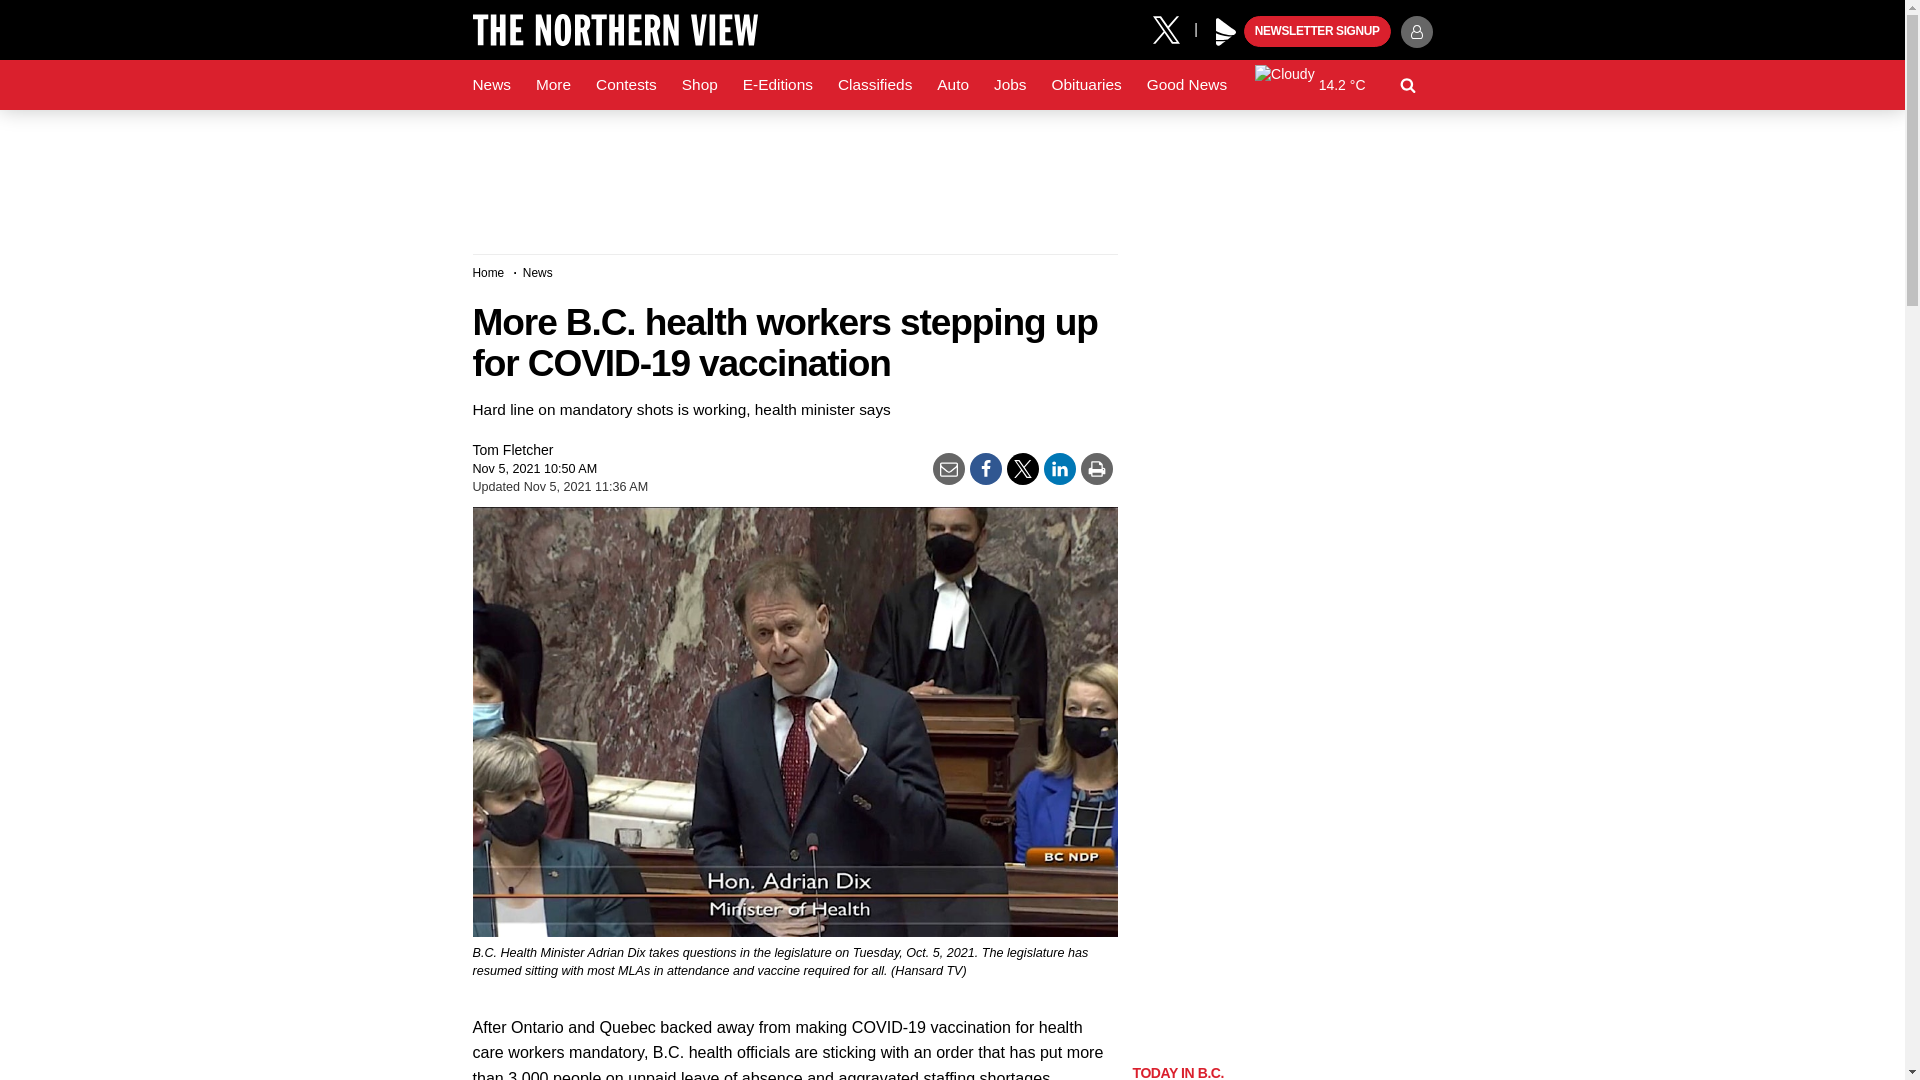  I want to click on News, so click(491, 85).